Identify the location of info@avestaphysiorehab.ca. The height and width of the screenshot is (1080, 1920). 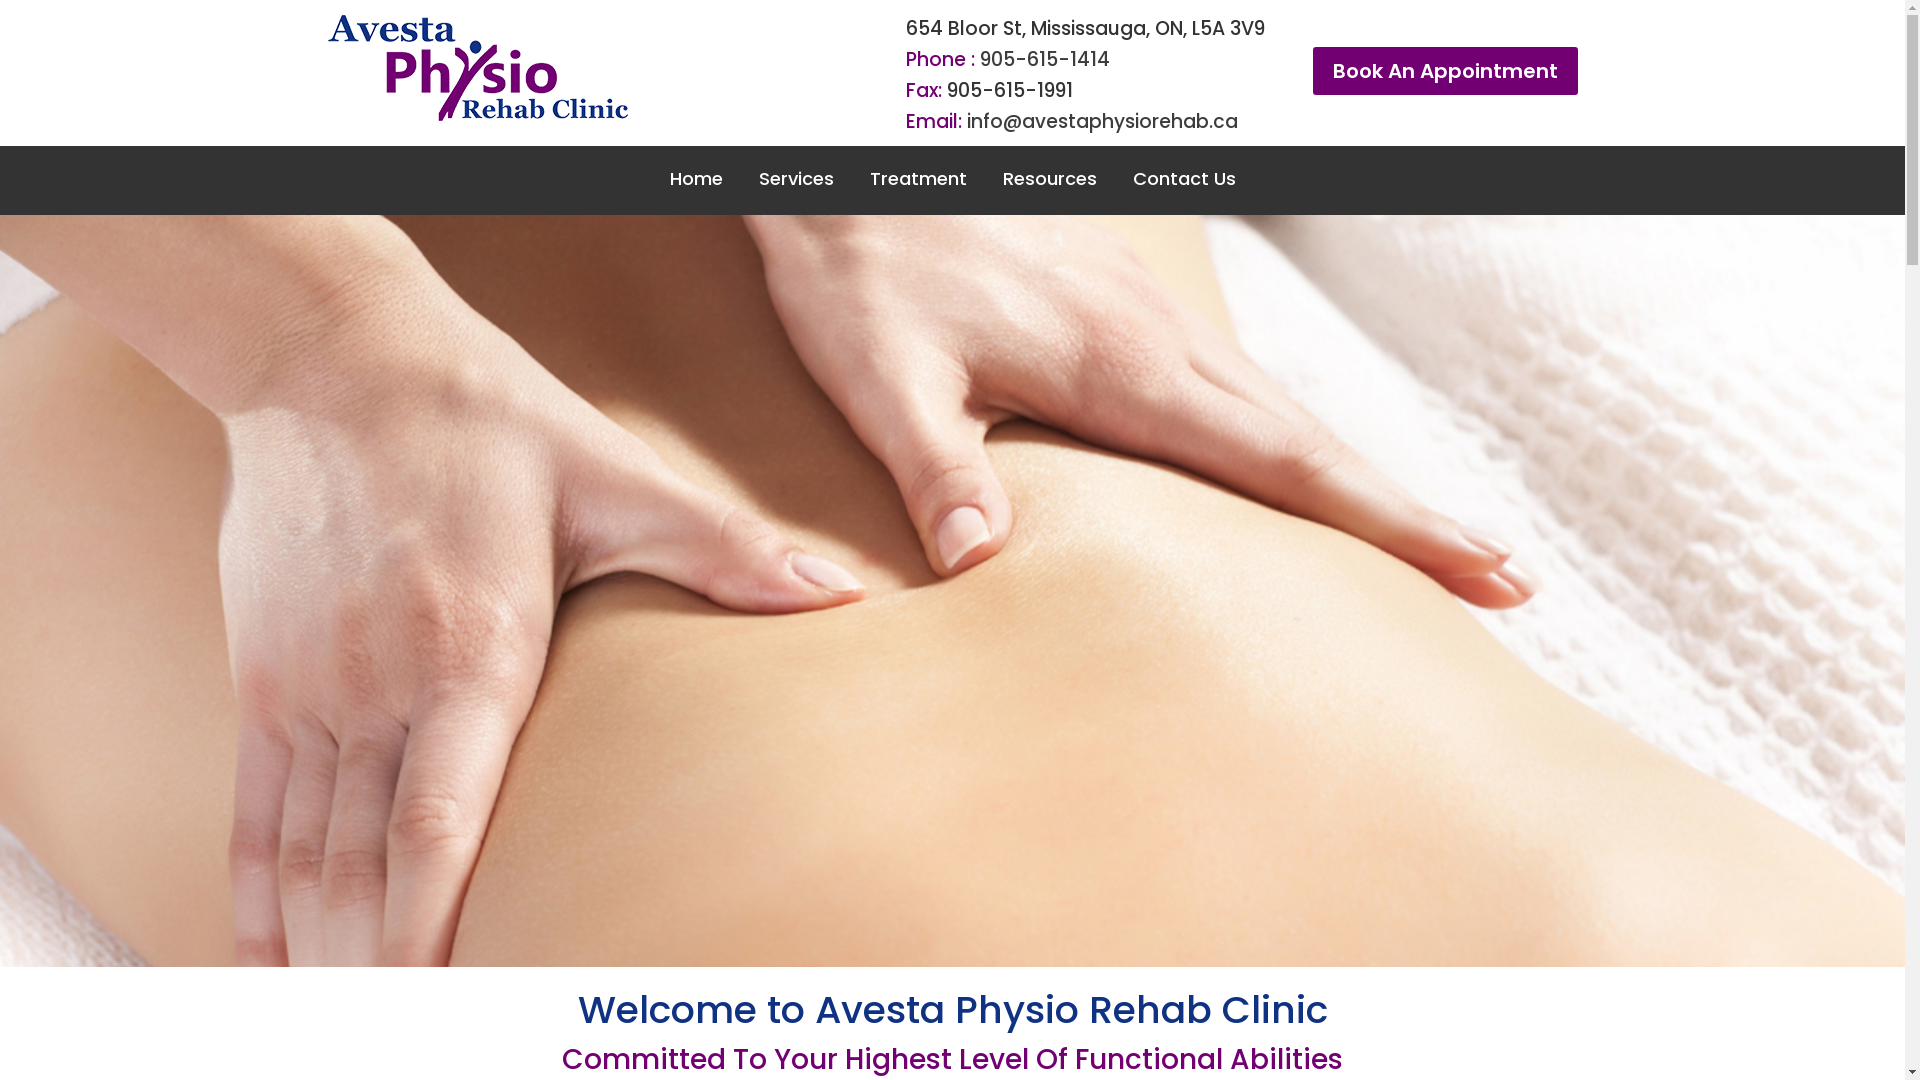
(1102, 122).